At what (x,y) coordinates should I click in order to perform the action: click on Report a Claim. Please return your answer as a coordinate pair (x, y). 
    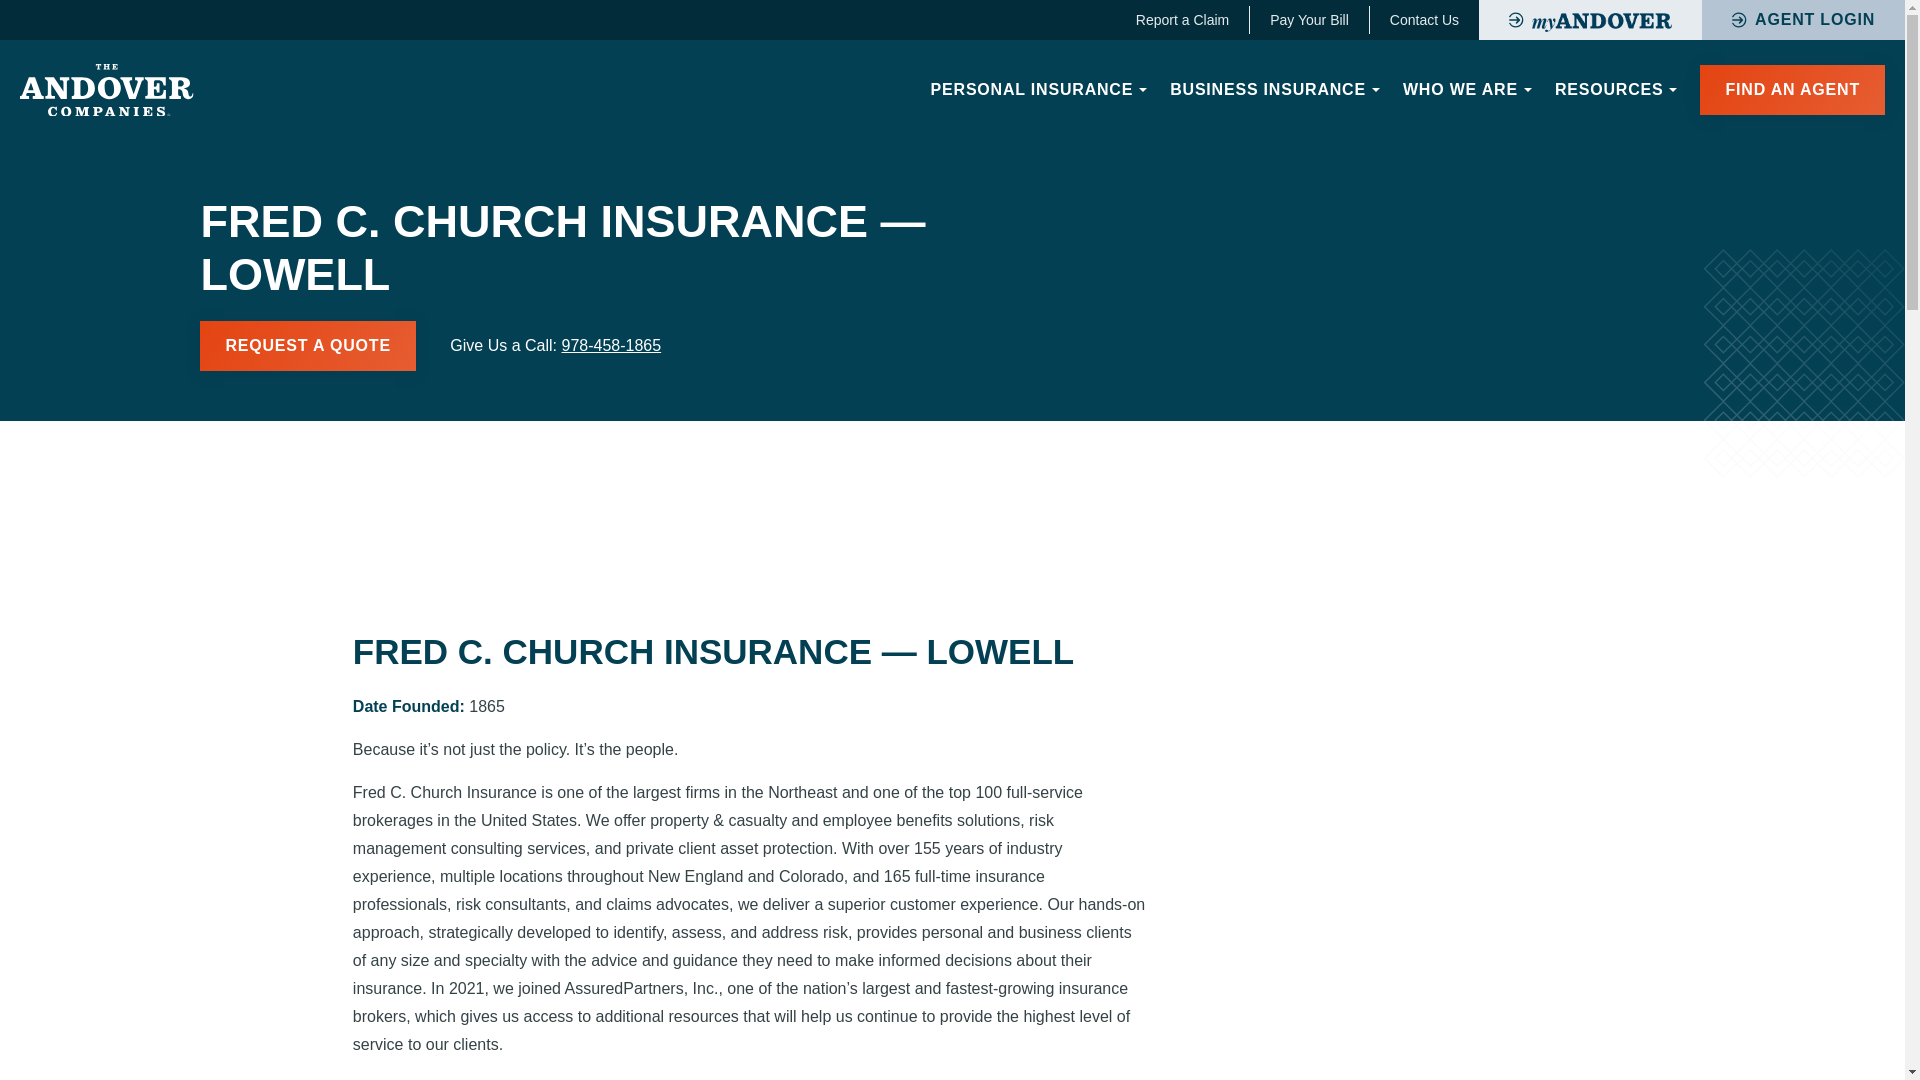
    Looking at the image, I should click on (1182, 20).